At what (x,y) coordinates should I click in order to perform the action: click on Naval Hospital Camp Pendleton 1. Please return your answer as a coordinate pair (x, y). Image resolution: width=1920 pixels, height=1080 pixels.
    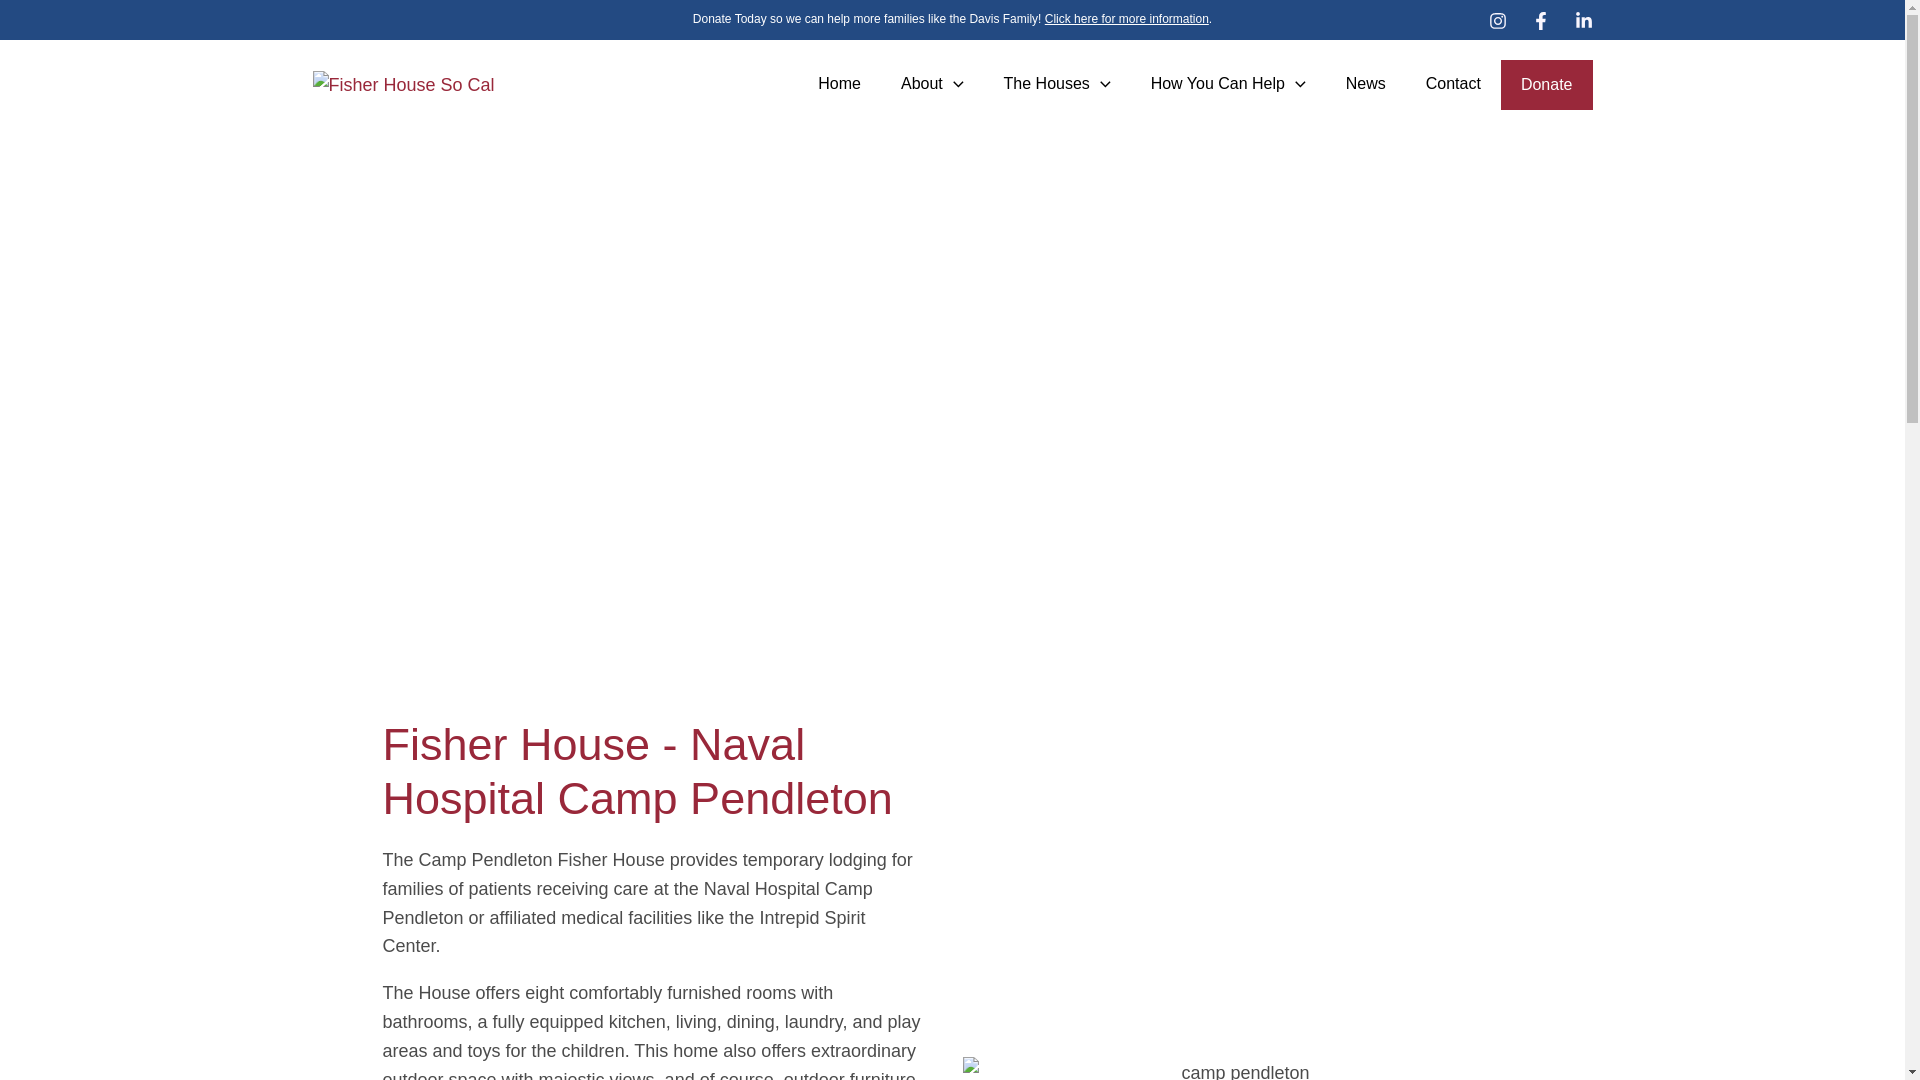
    Looking at the image, I should click on (1236, 1068).